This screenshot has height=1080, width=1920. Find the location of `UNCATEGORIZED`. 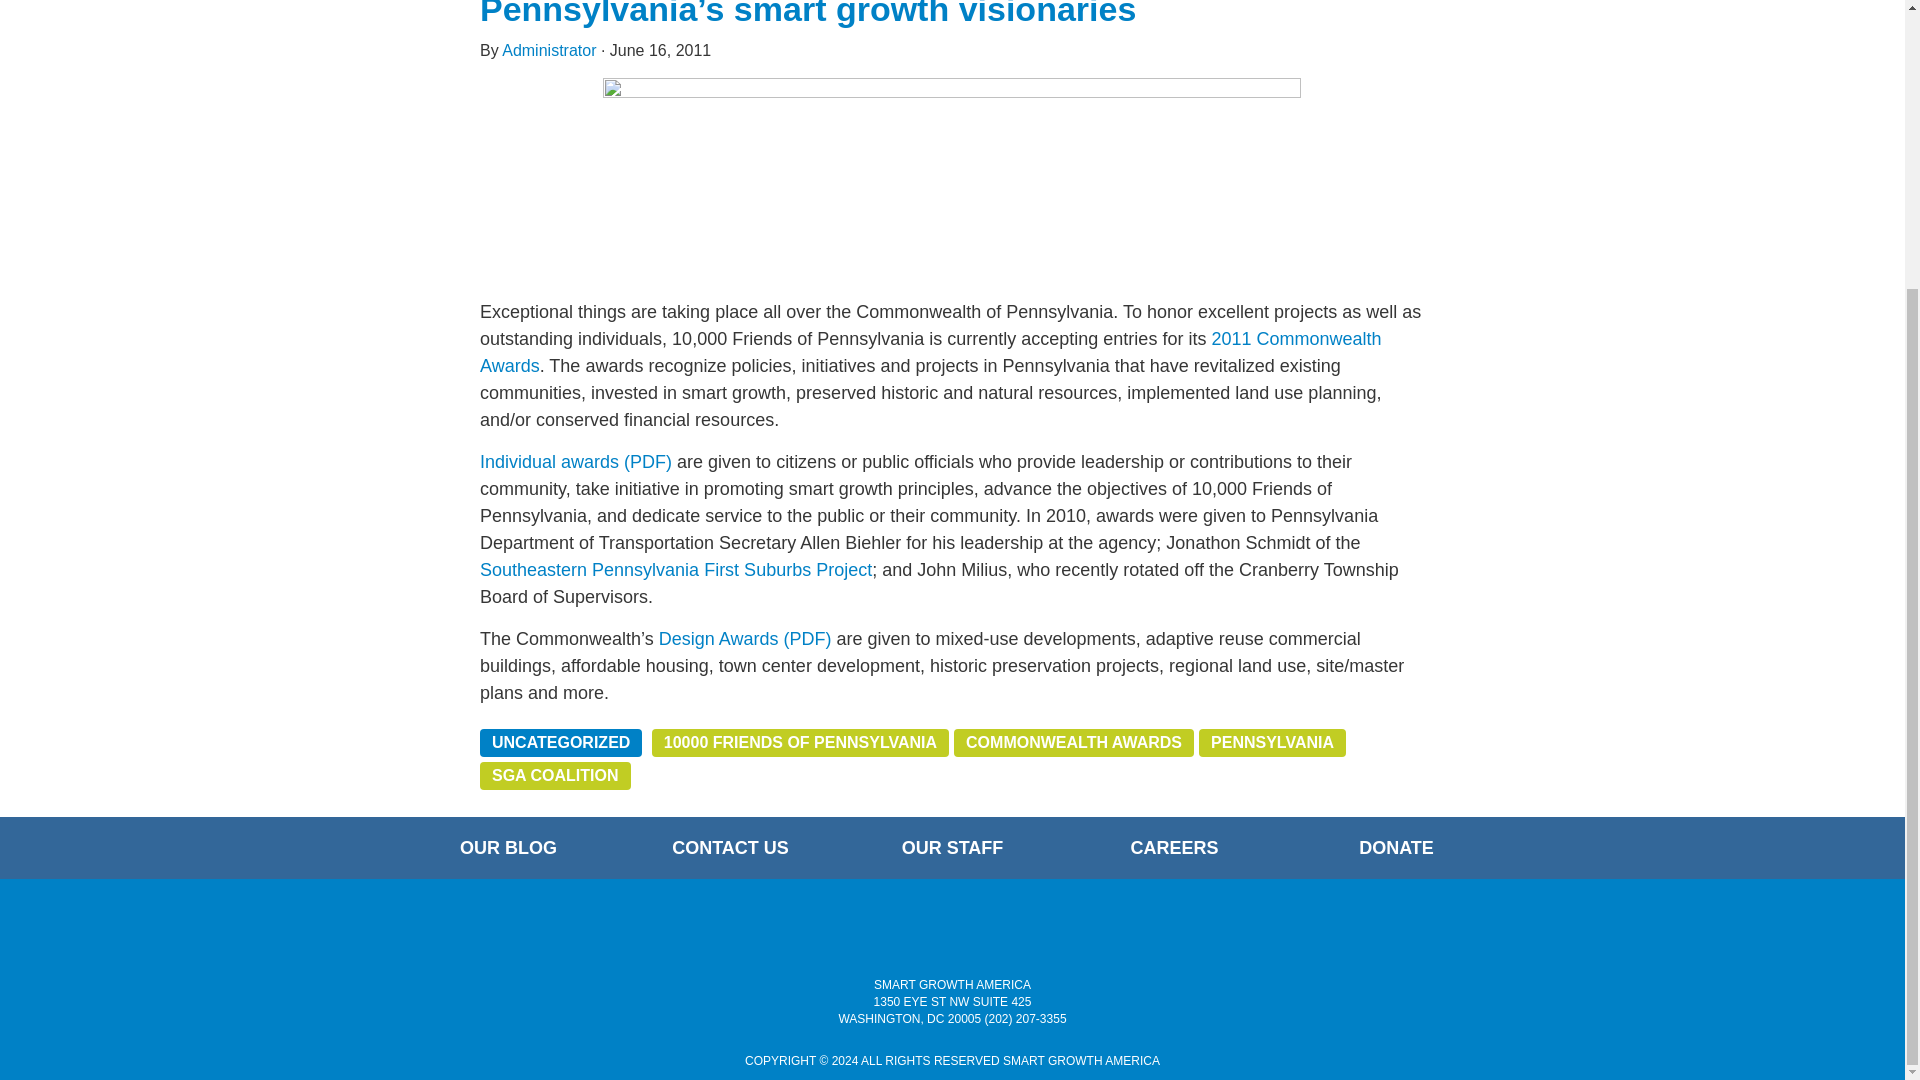

UNCATEGORIZED is located at coordinates (560, 743).